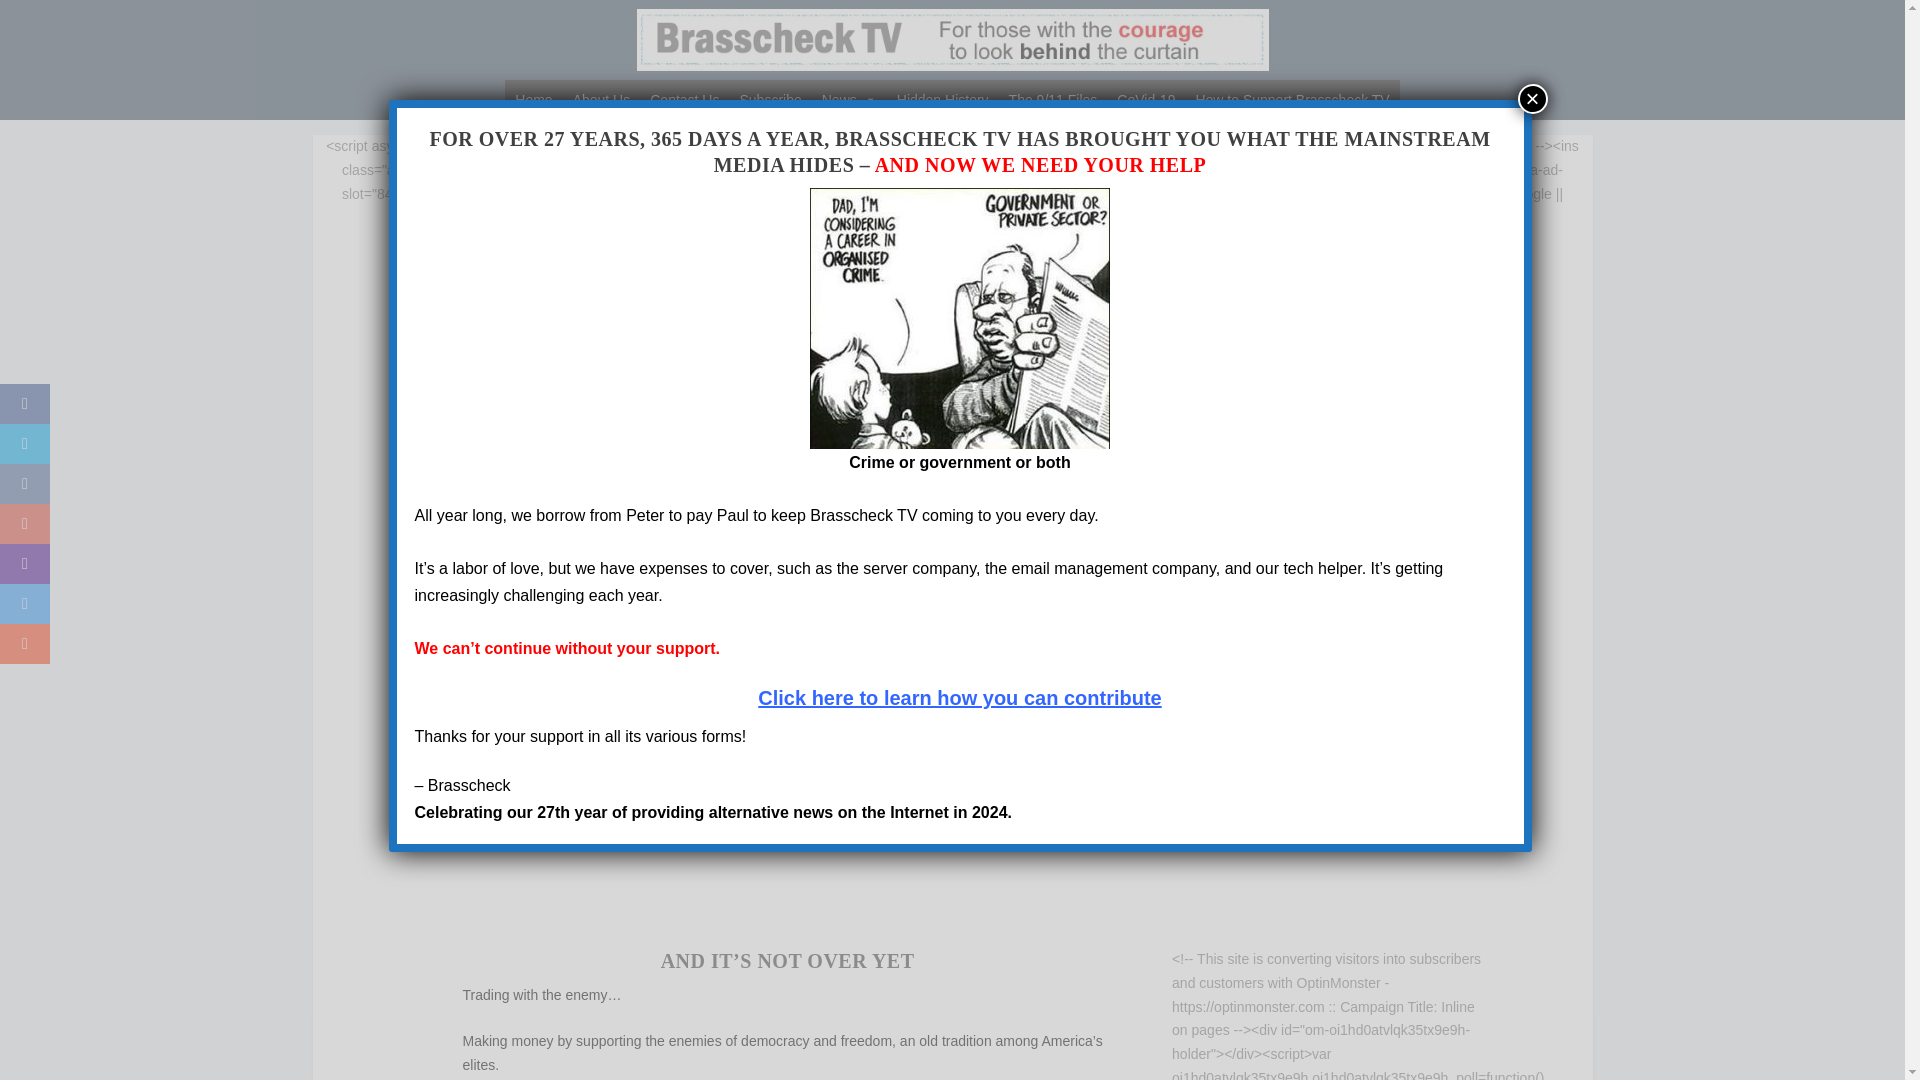  What do you see at coordinates (1146, 99) in the screenshot?
I see `CoVid-19` at bounding box center [1146, 99].